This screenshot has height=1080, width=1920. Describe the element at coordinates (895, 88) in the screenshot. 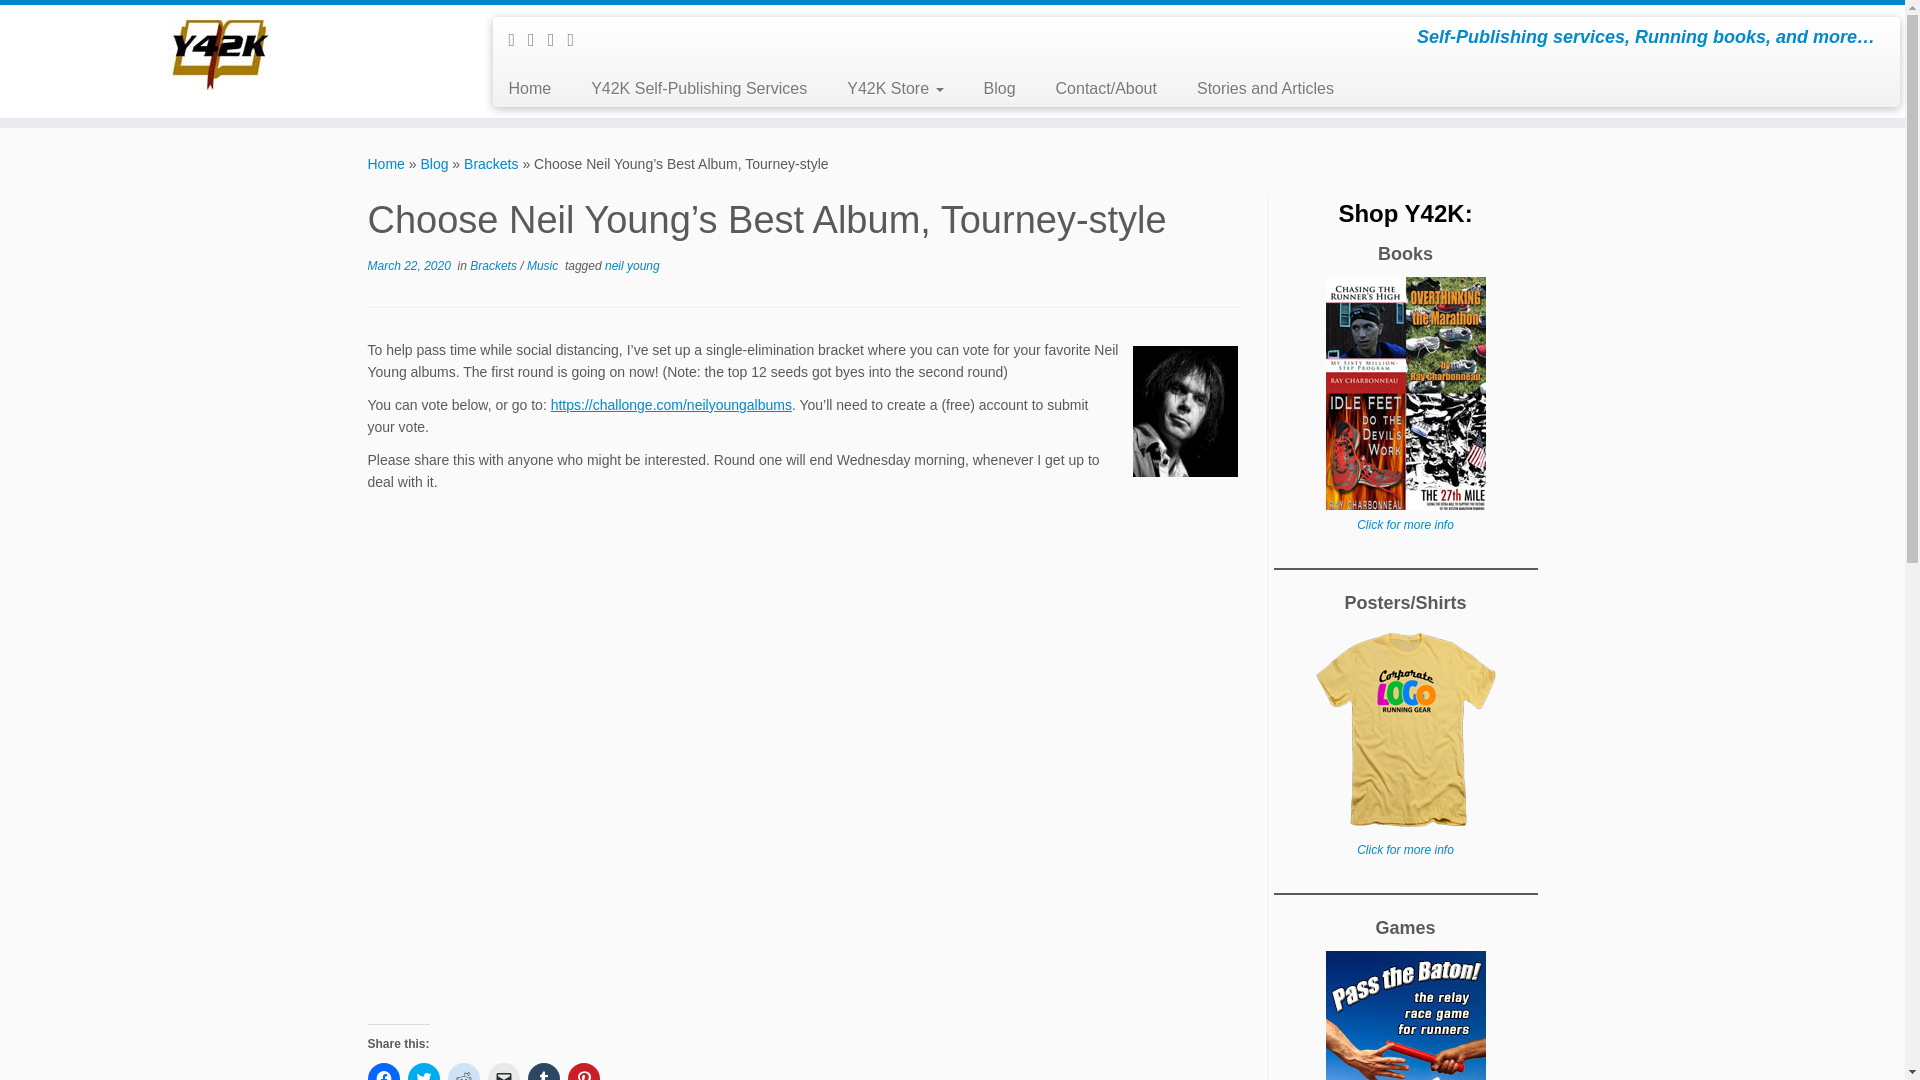

I see `Y42K Store` at that location.